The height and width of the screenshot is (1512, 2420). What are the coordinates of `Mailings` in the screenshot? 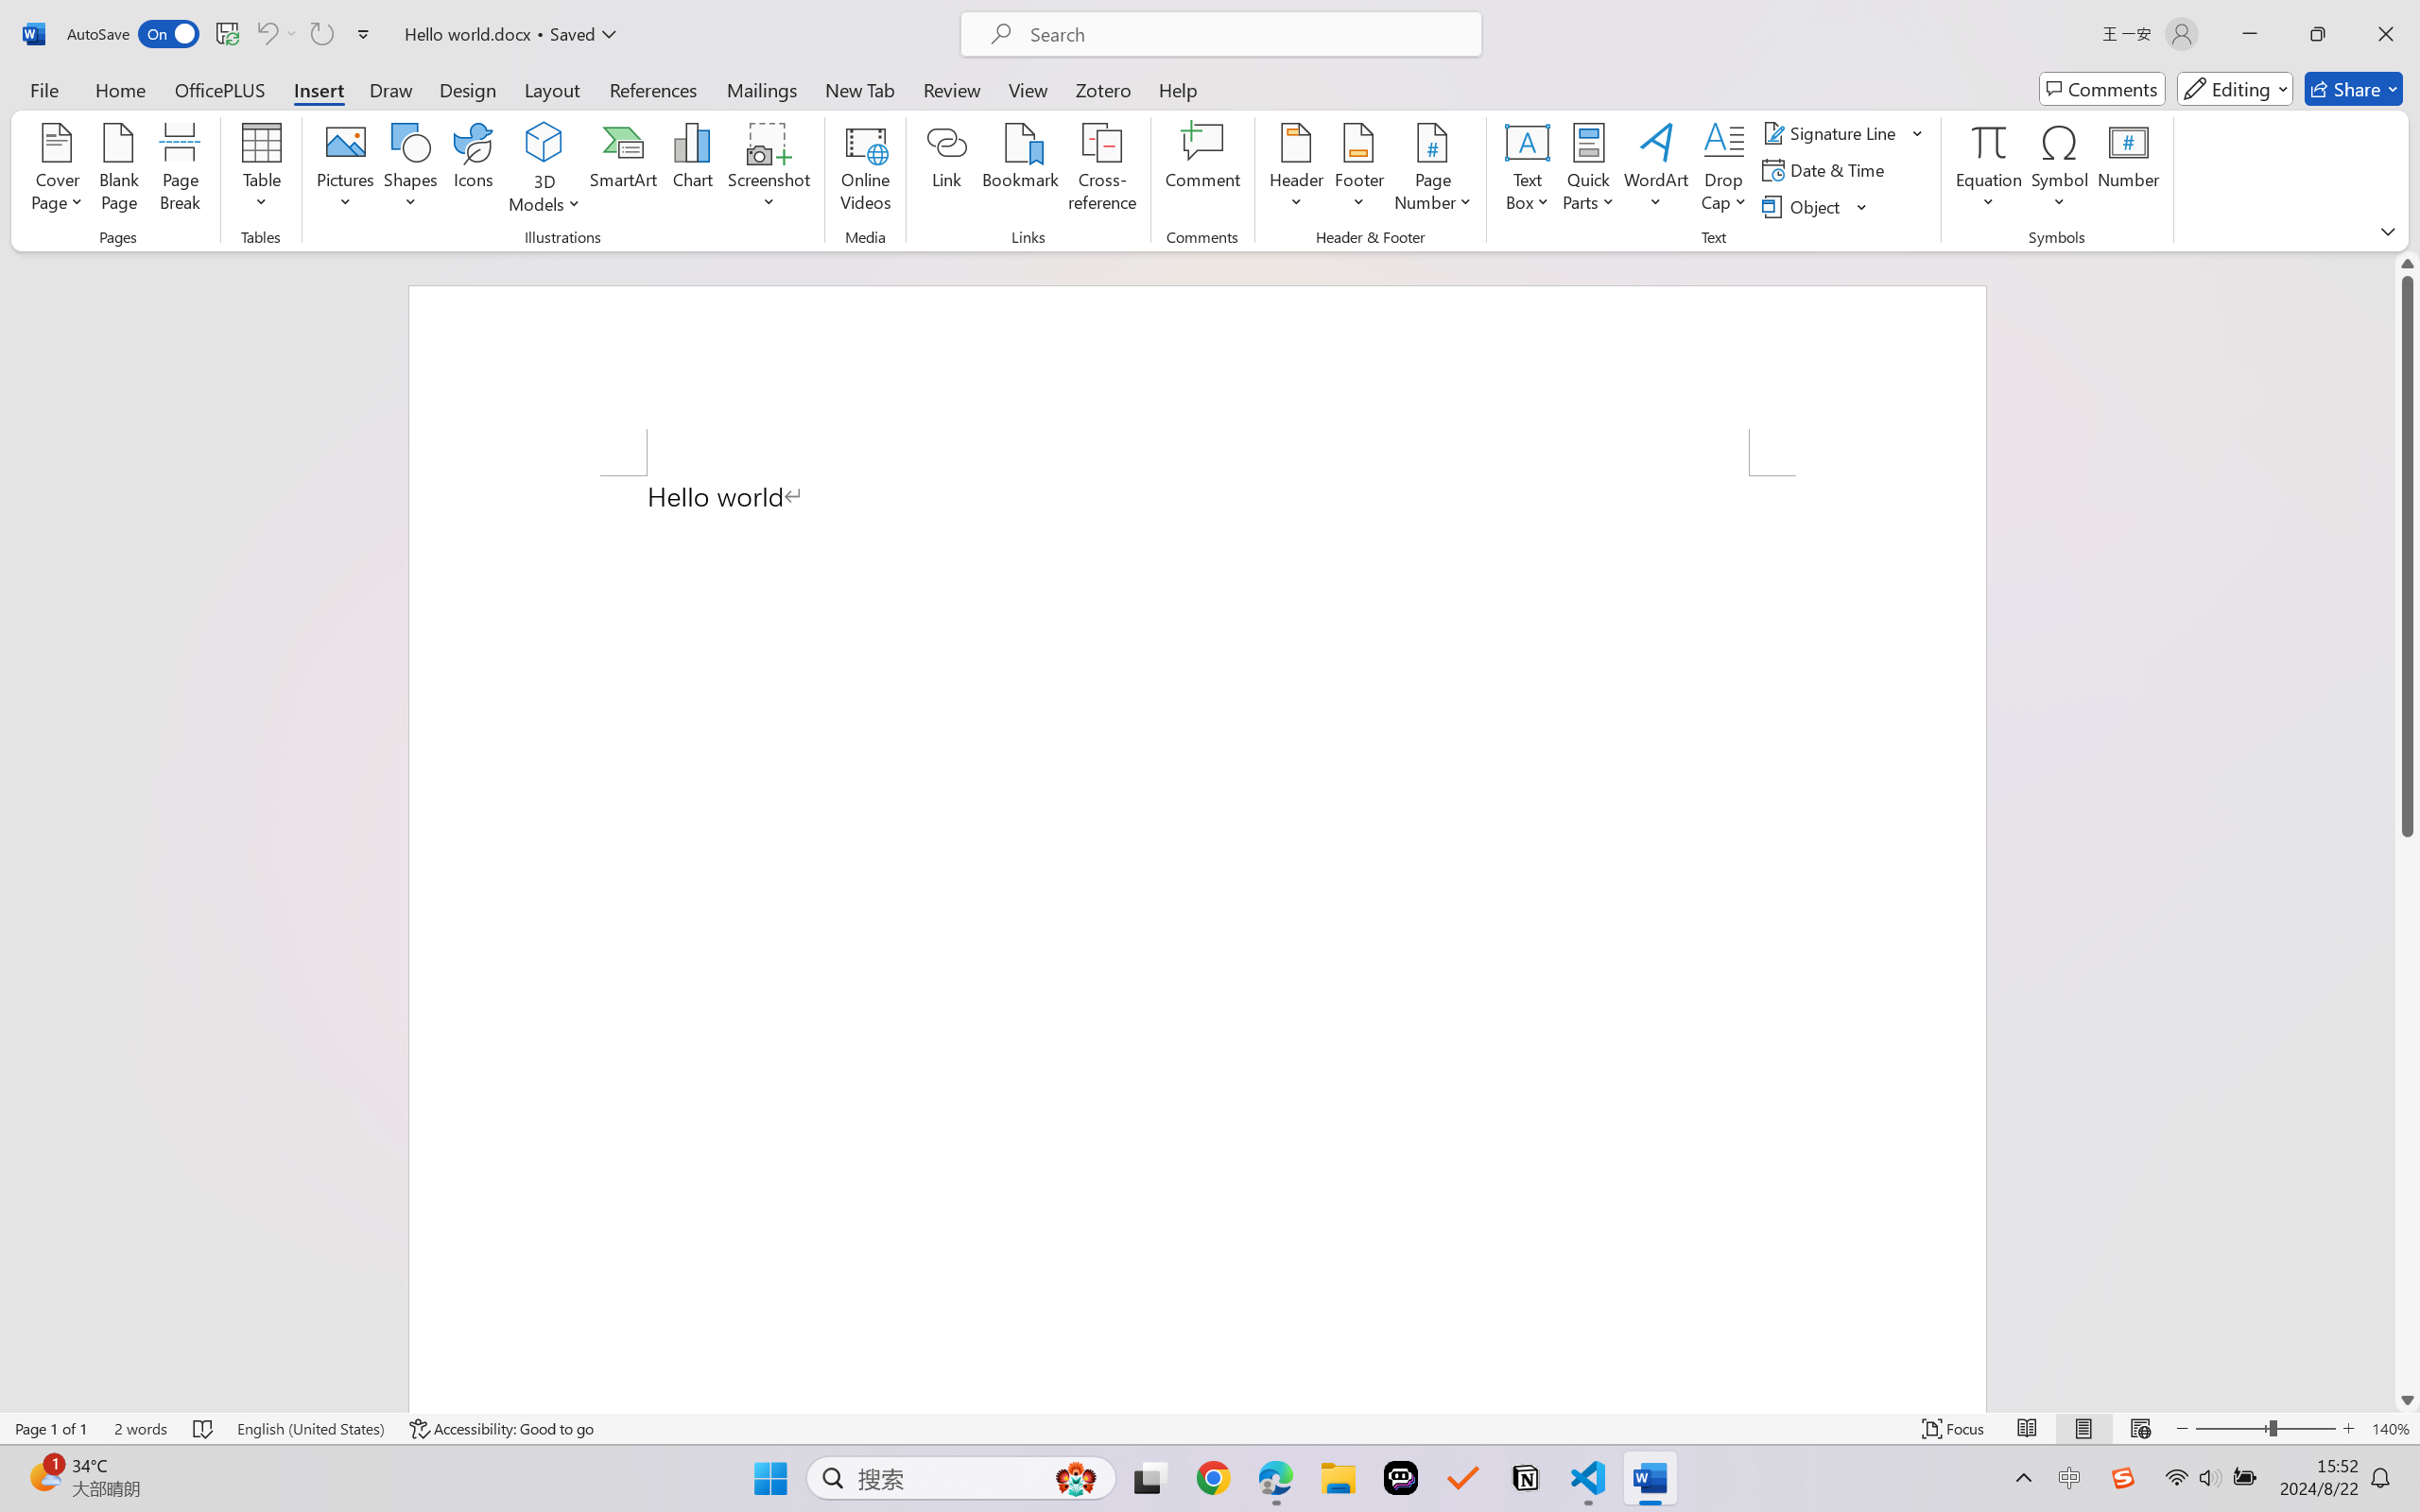 It's located at (762, 89).